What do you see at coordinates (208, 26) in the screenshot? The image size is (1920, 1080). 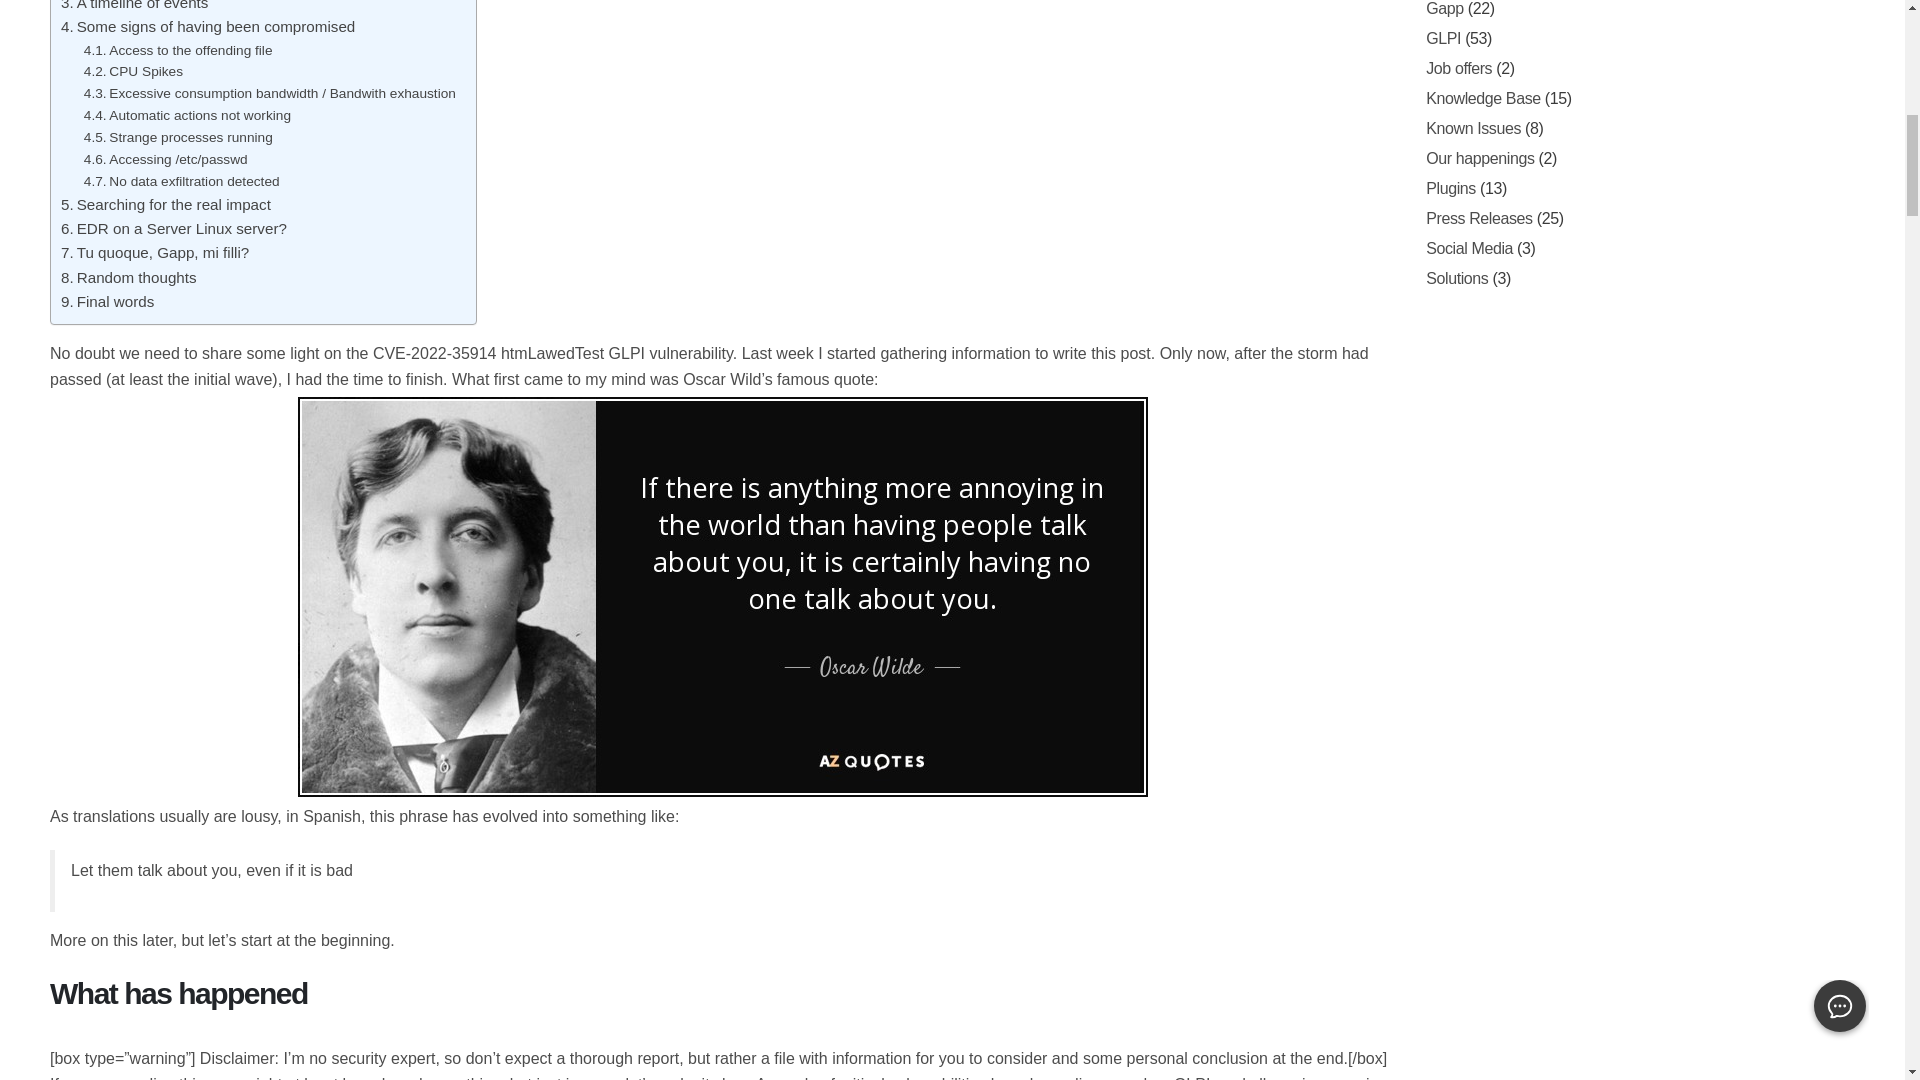 I see `Some signs of having been compromised` at bounding box center [208, 26].